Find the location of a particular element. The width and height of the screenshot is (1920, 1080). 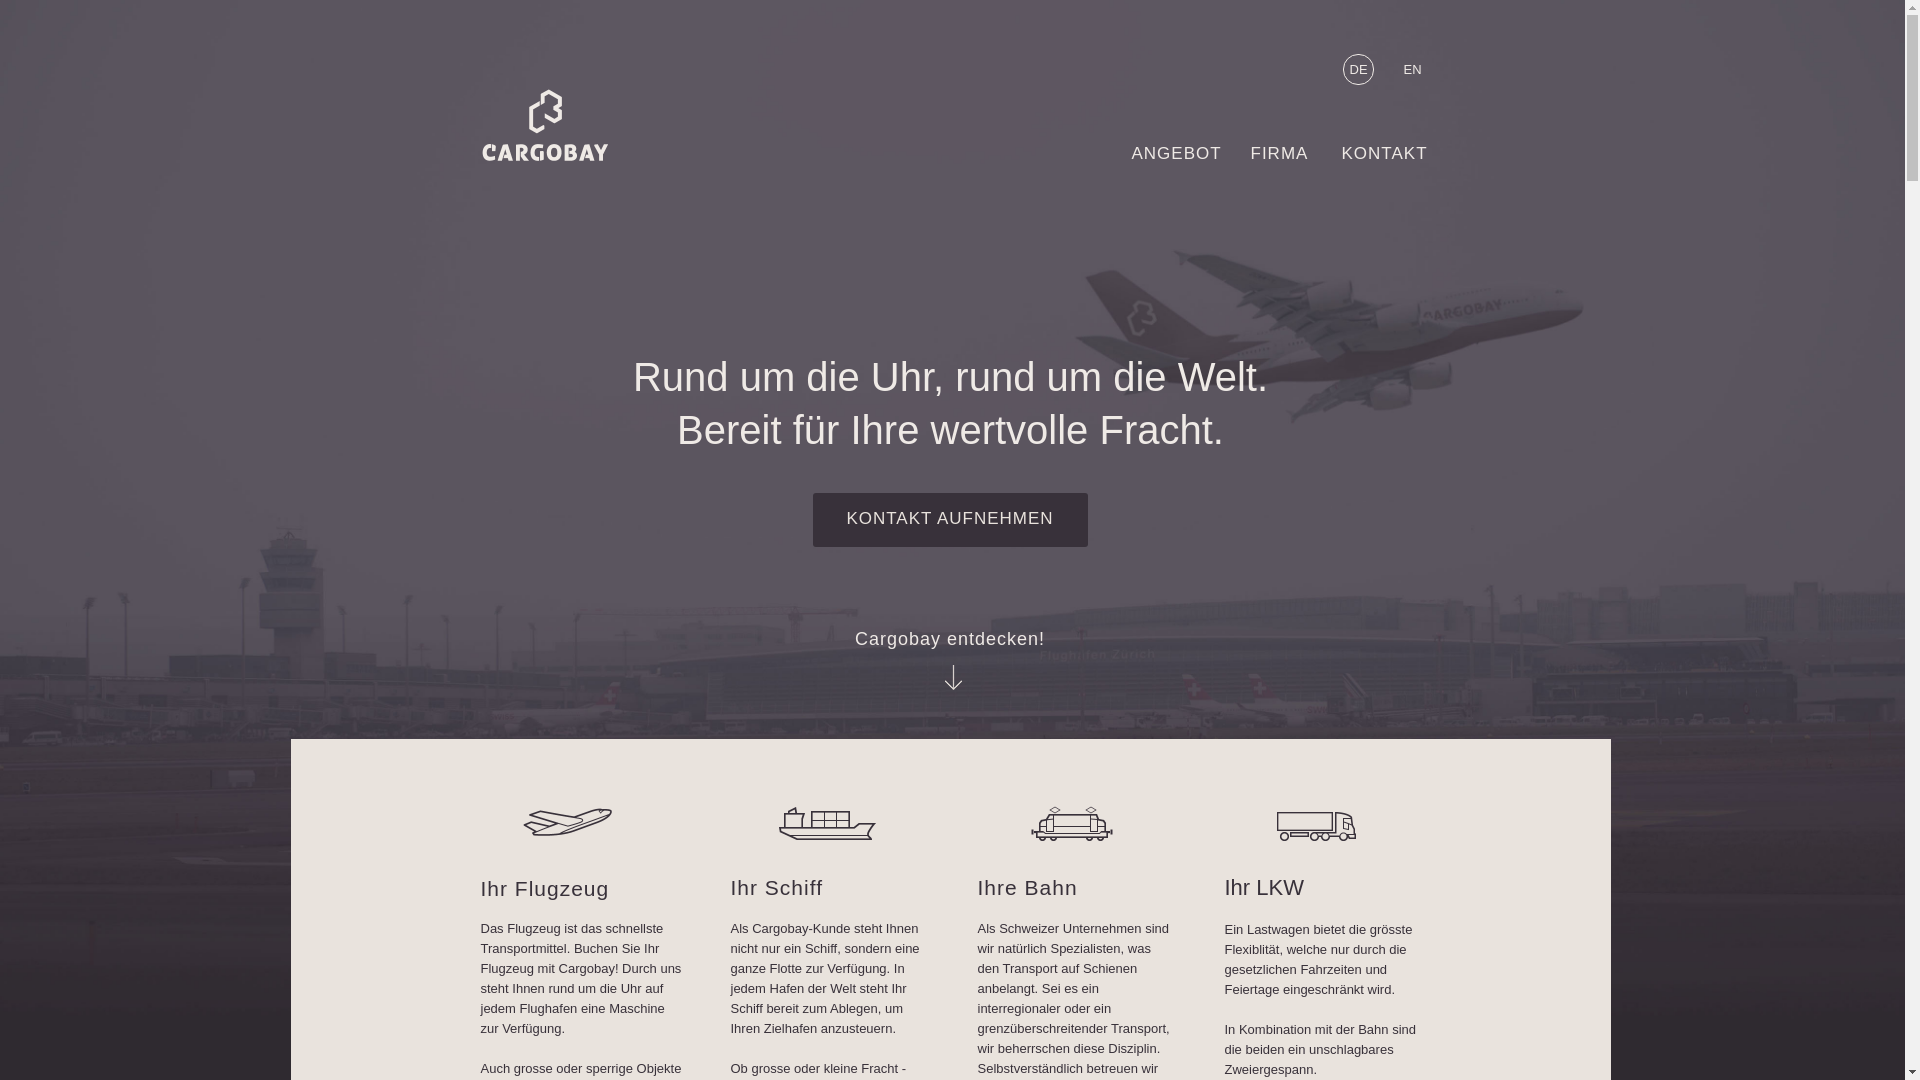

KONTAKT AUFNEHMEN is located at coordinates (950, 520).